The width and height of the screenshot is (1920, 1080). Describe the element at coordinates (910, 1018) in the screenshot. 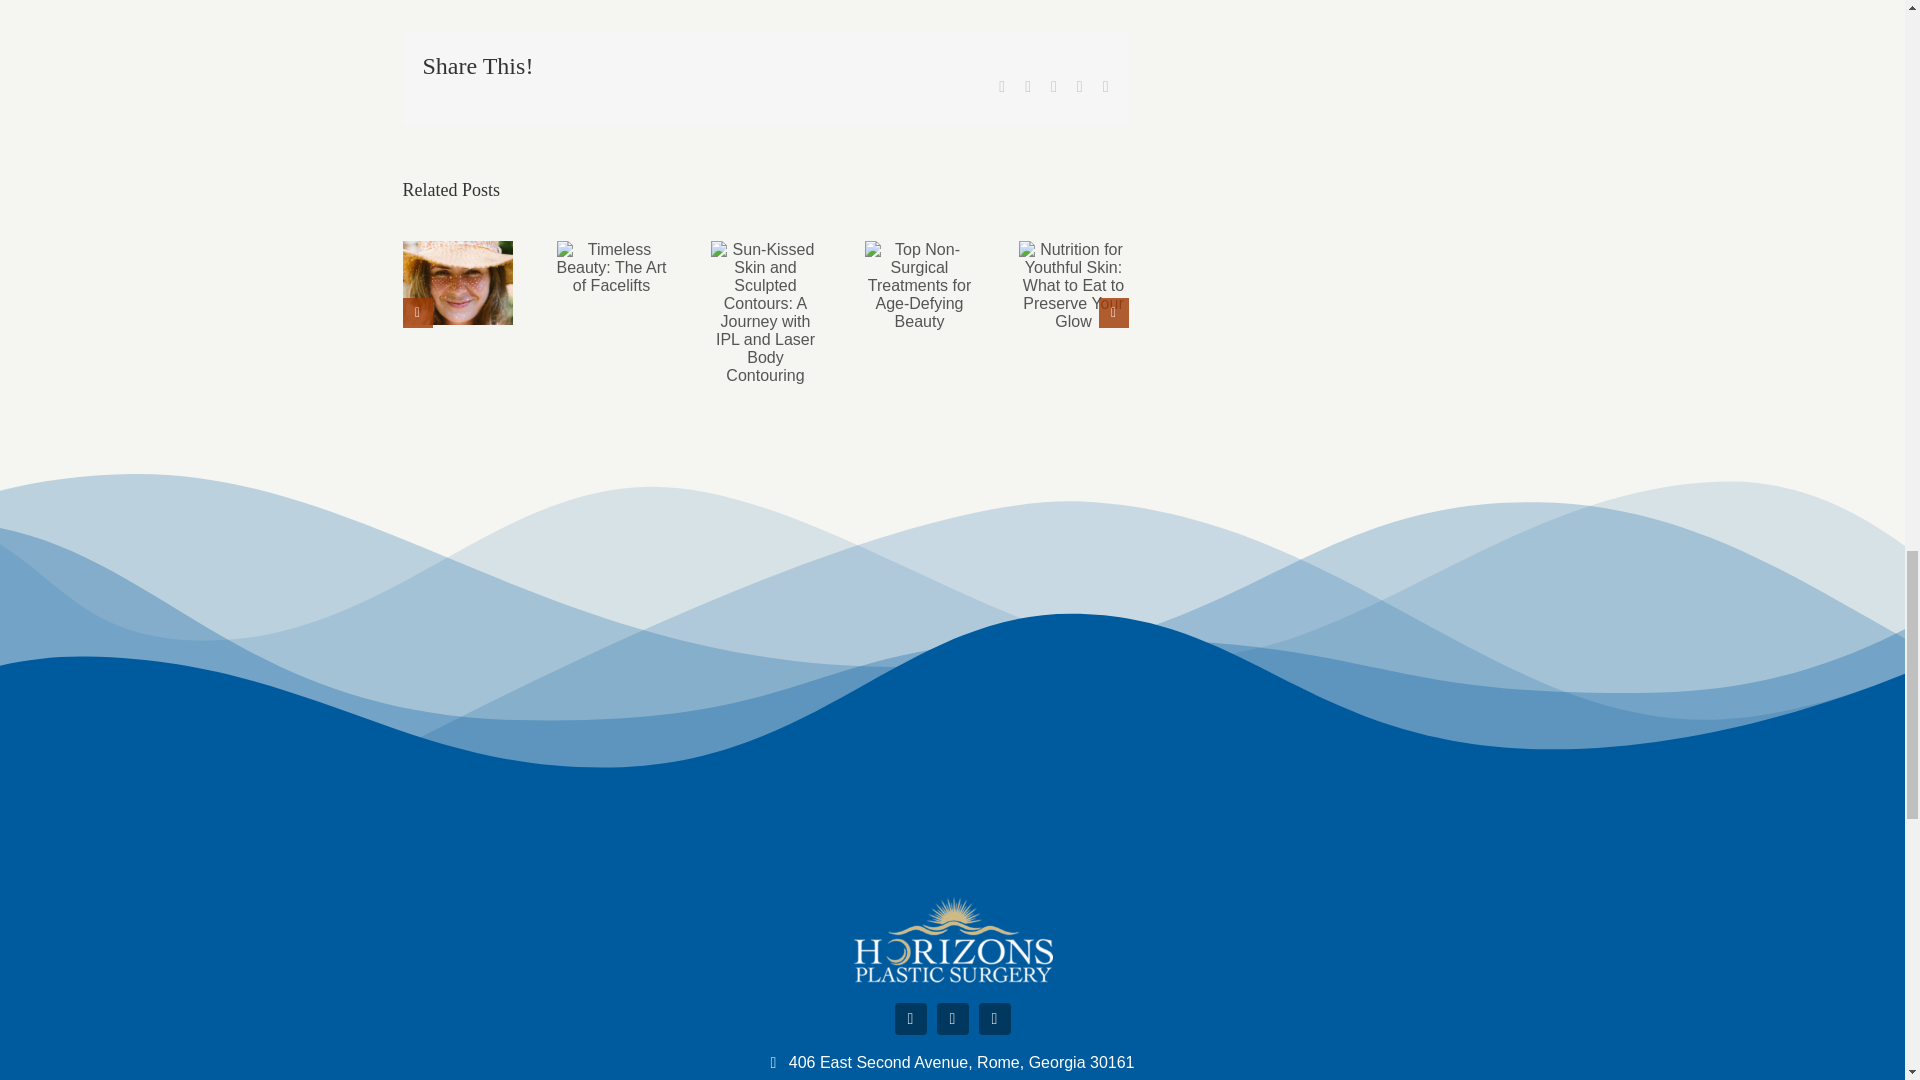

I see `Facebook` at that location.